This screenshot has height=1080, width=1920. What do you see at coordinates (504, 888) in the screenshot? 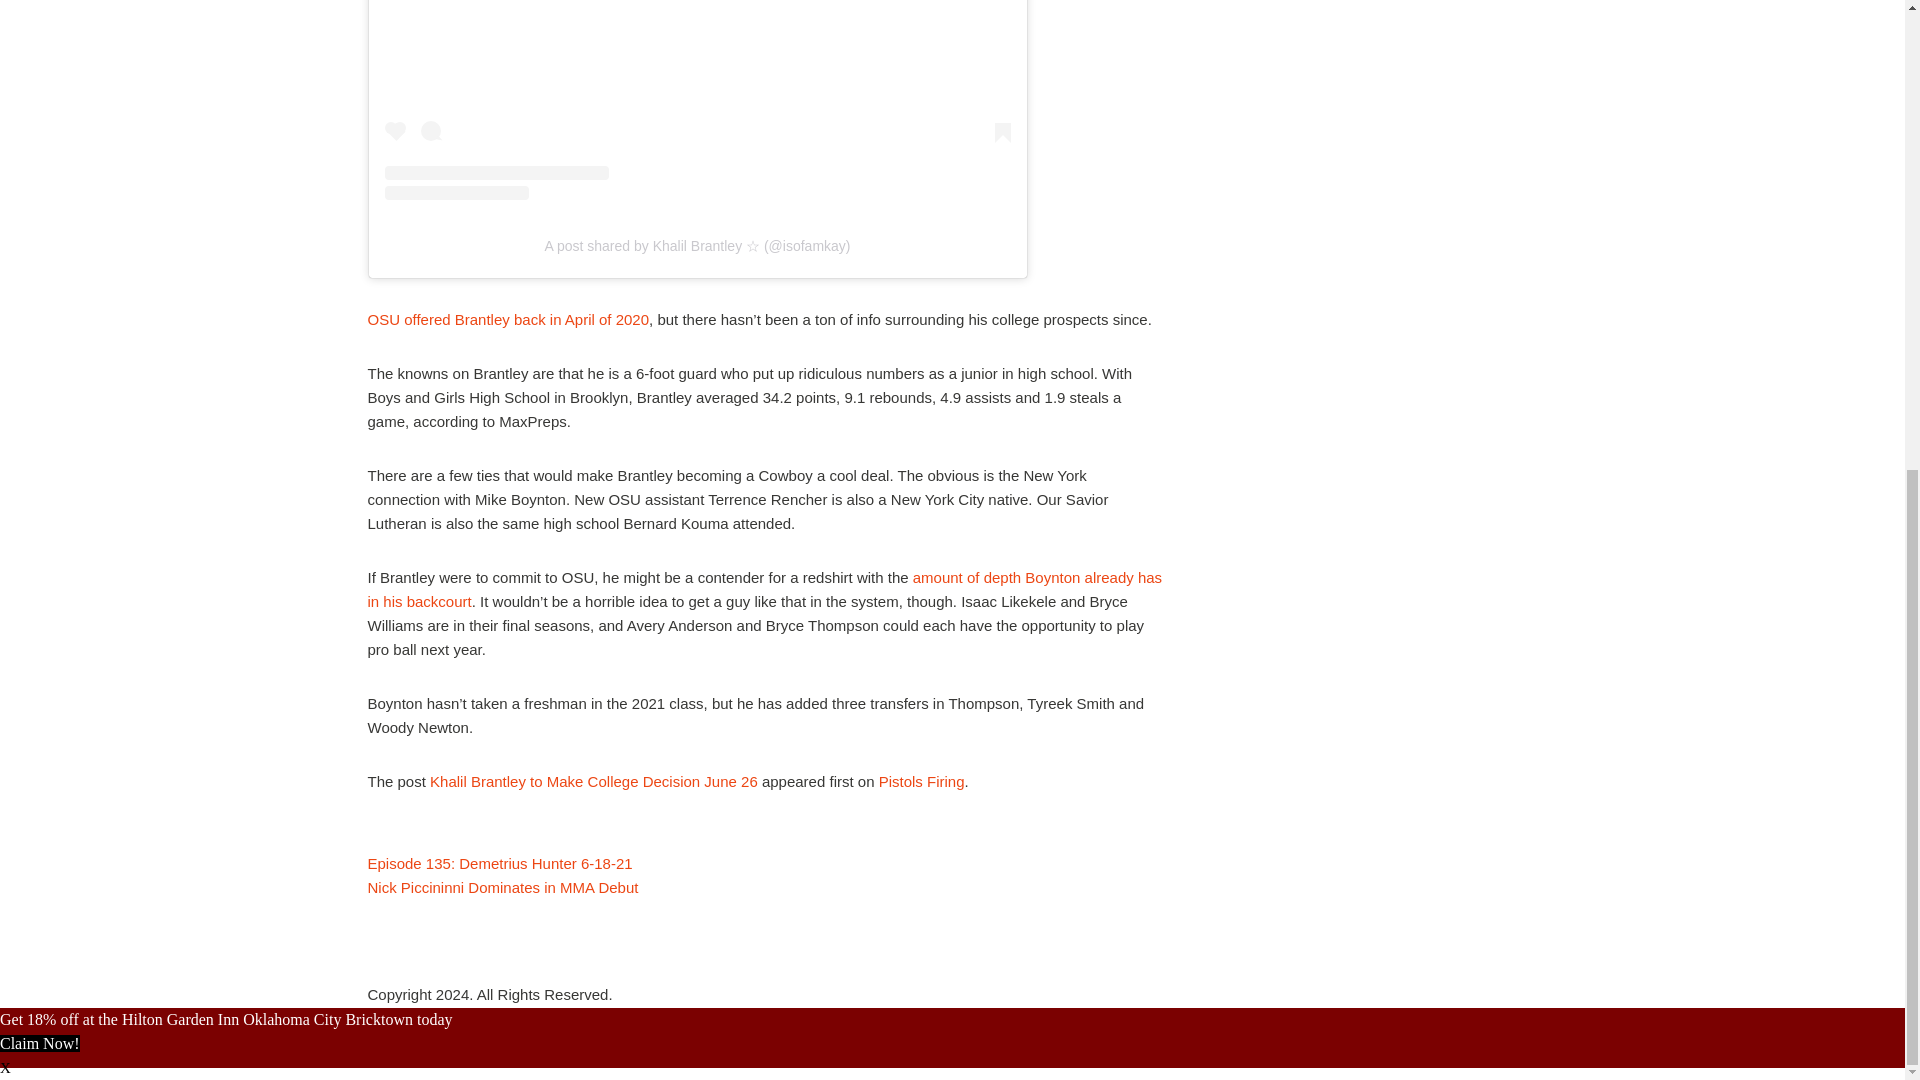
I see `Nick Piccininni Dominates in MMA Debut` at bounding box center [504, 888].